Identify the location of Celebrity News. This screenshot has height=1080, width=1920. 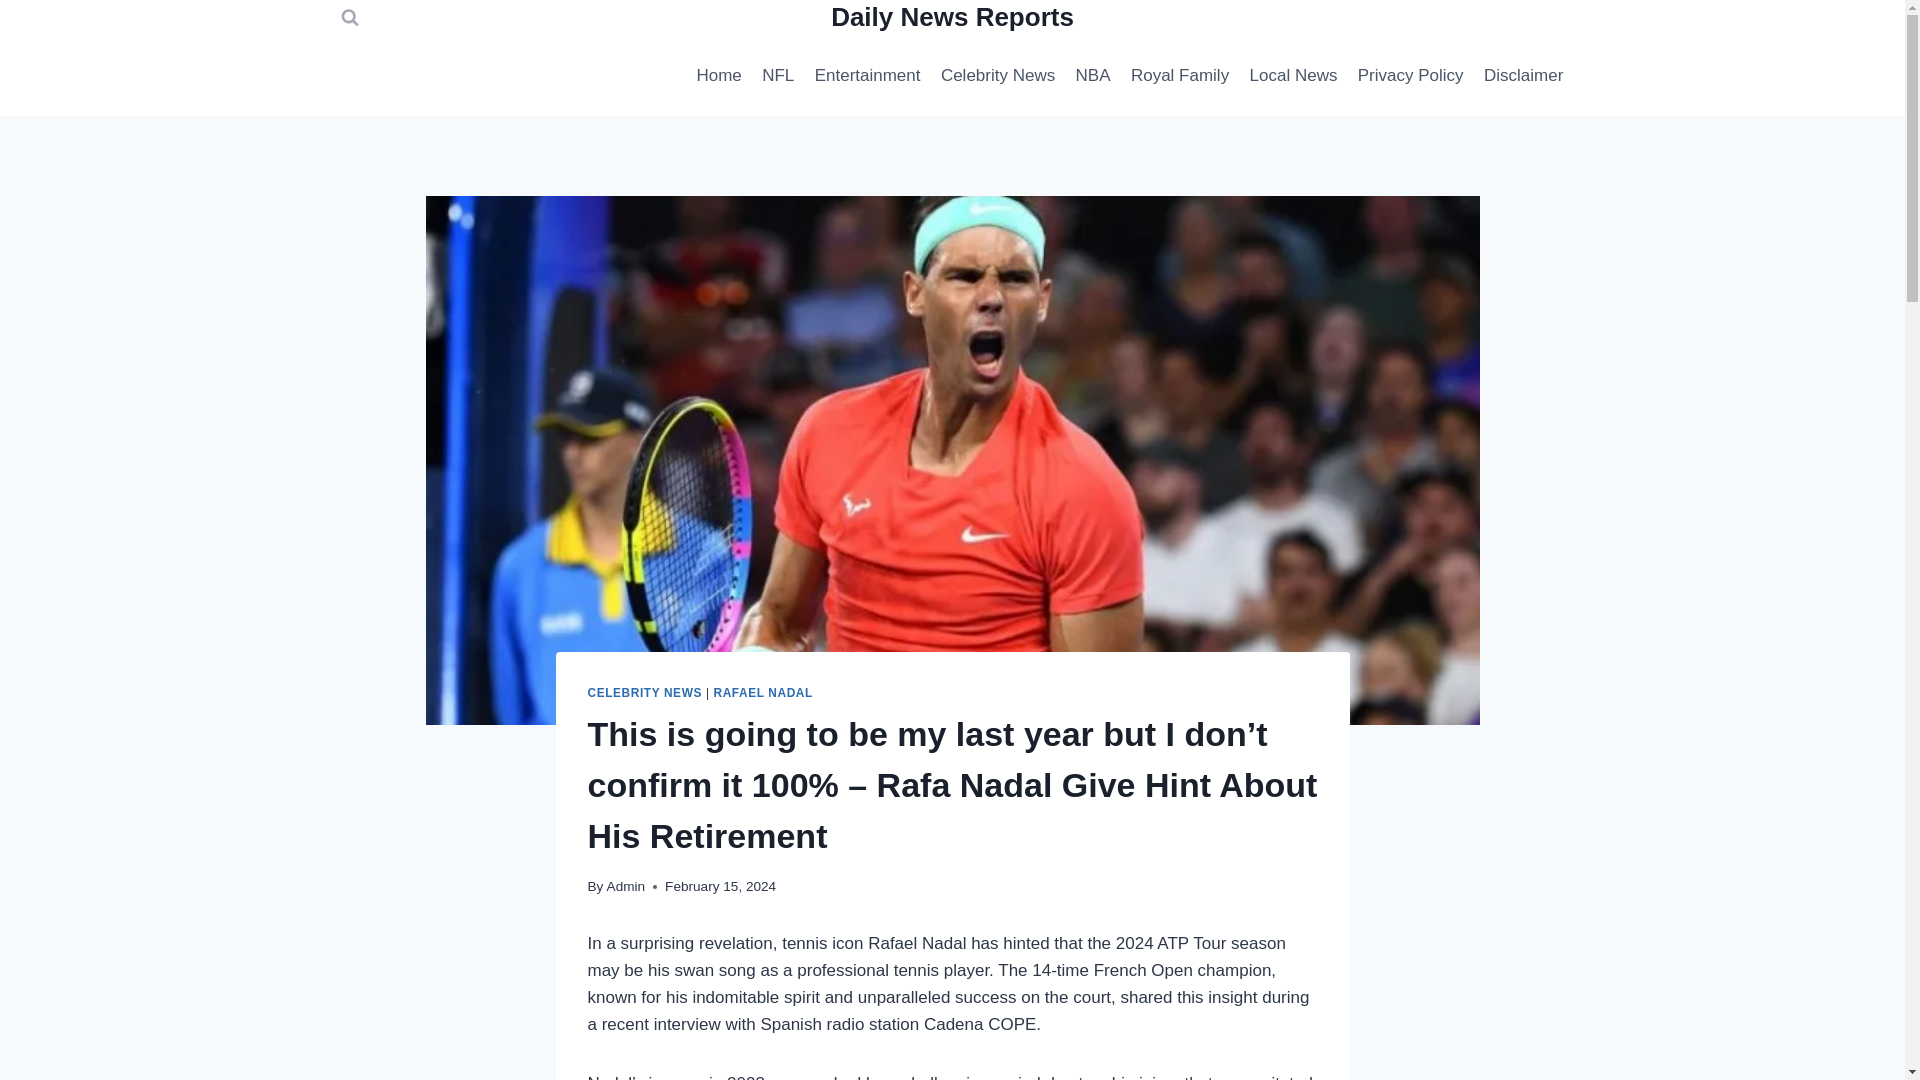
(998, 74).